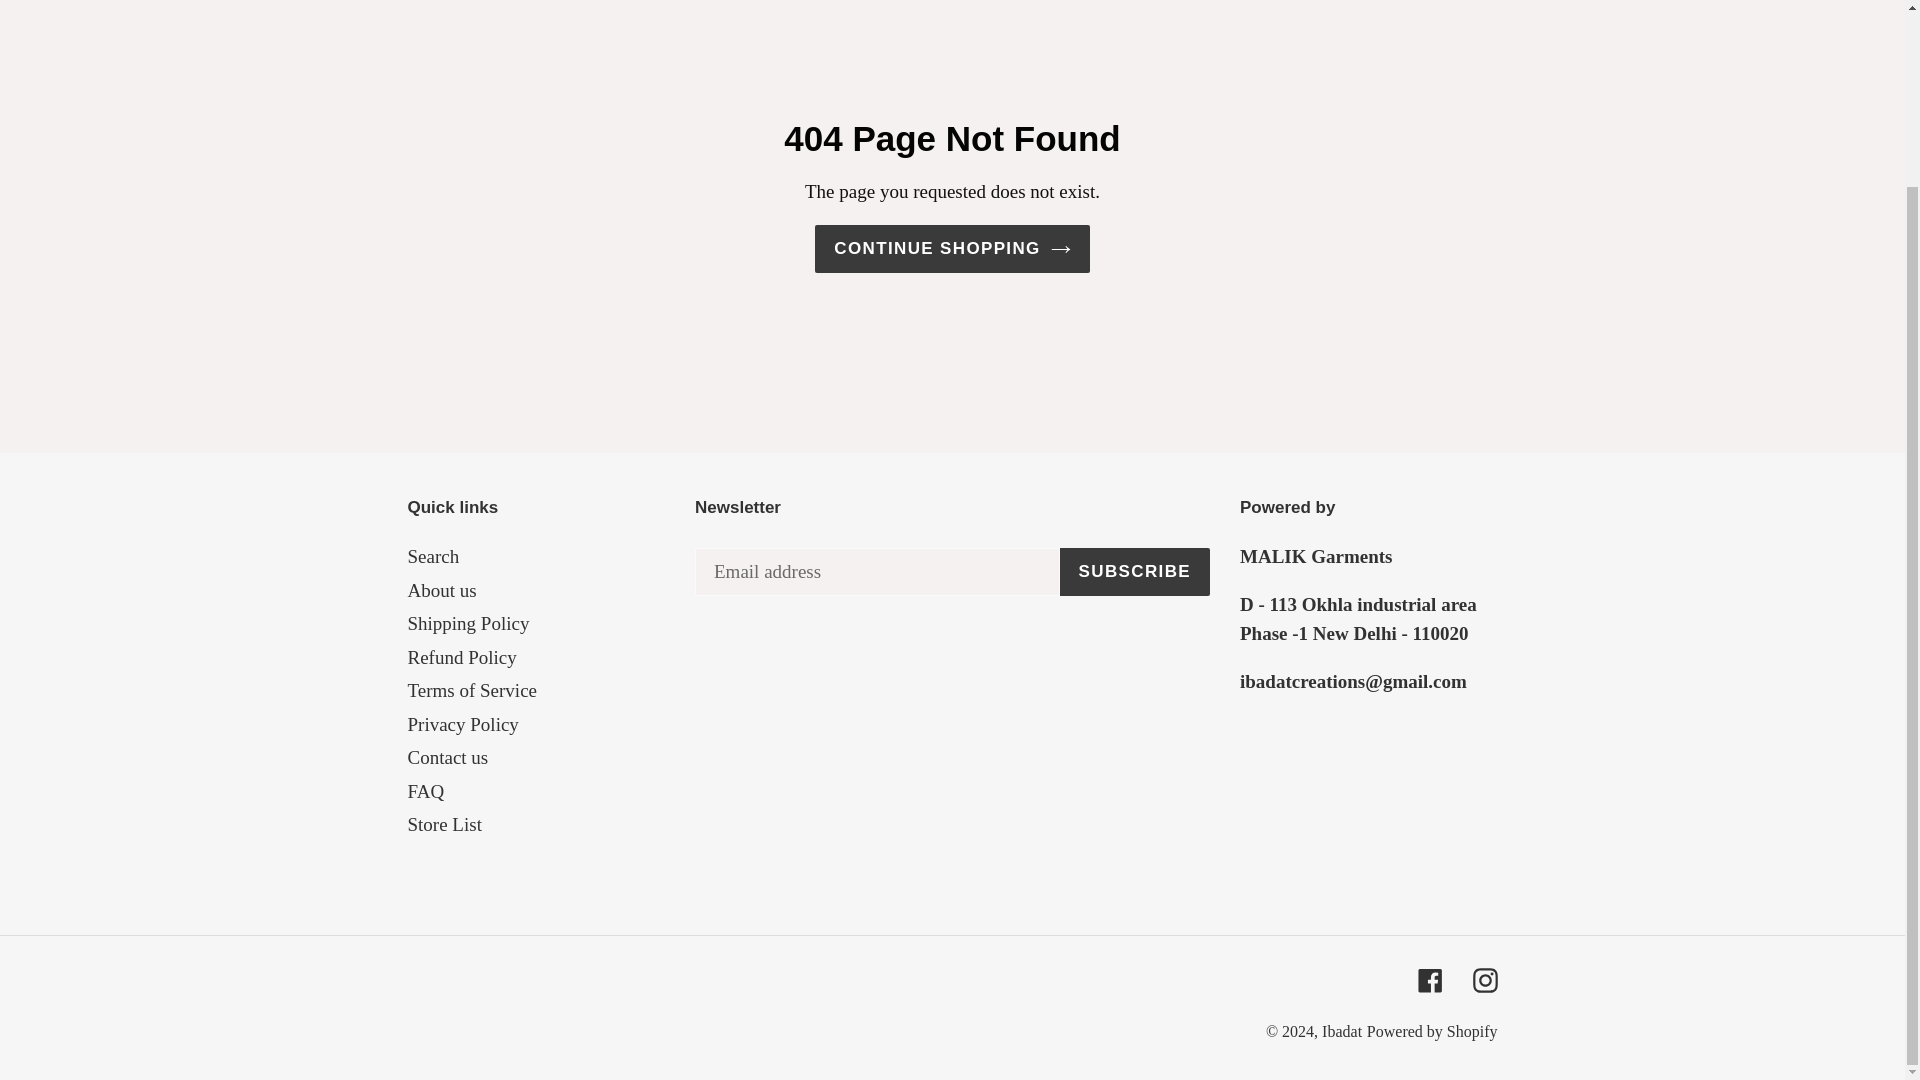  What do you see at coordinates (442, 590) in the screenshot?
I see `About us` at bounding box center [442, 590].